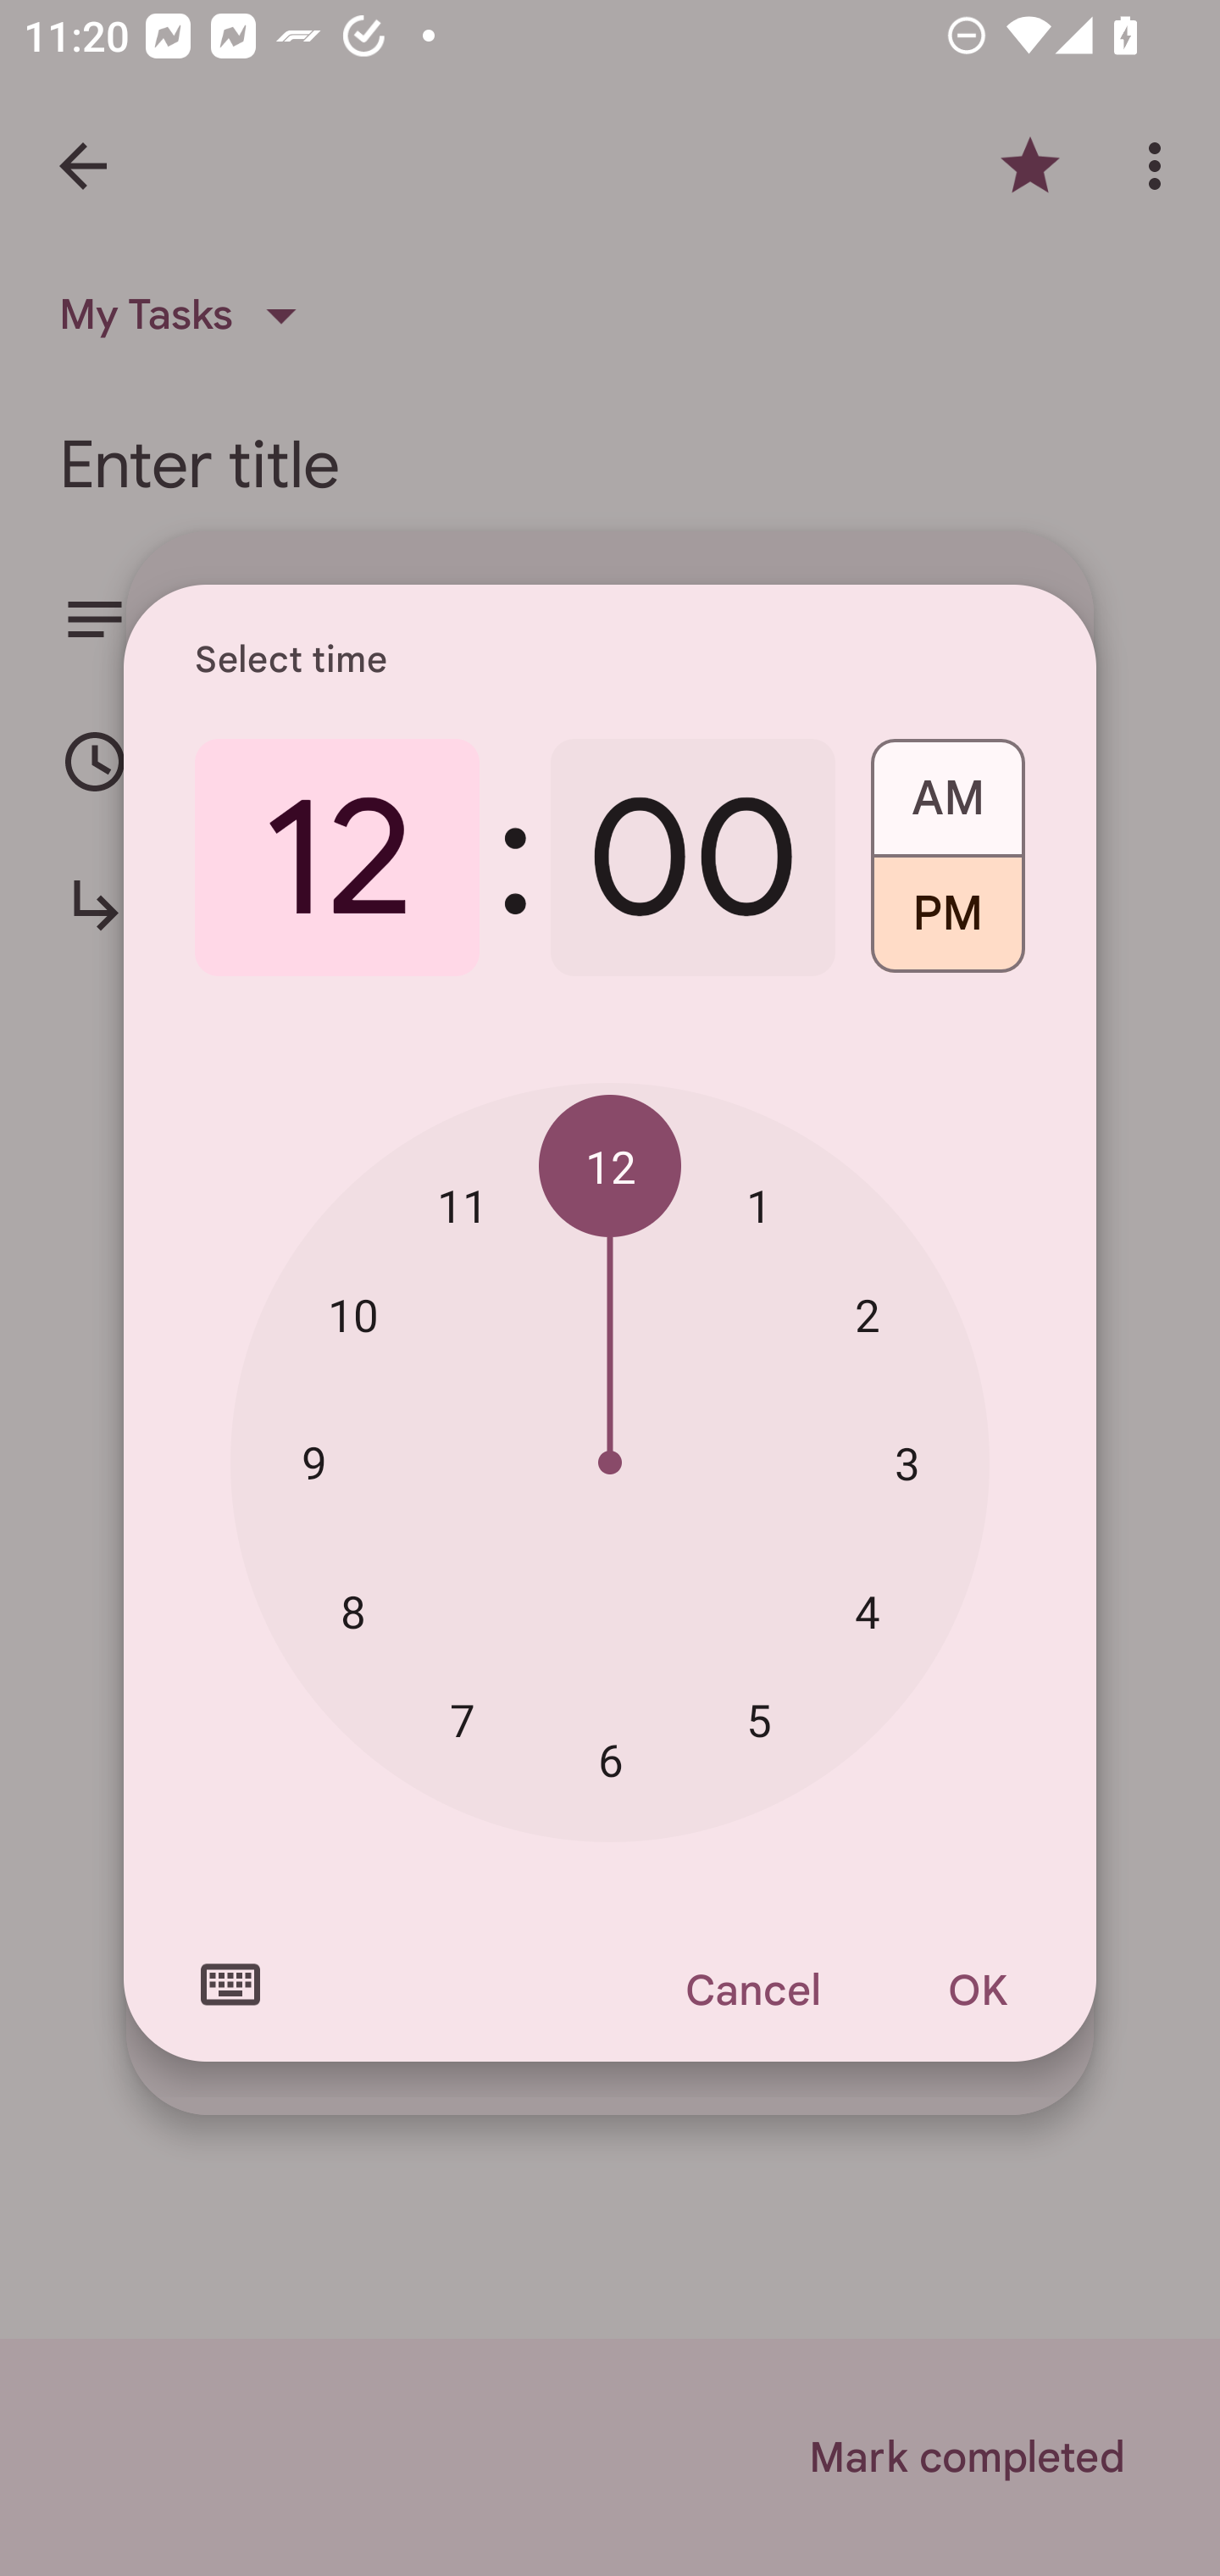  What do you see at coordinates (693, 858) in the screenshot?
I see `00 0 minutes` at bounding box center [693, 858].